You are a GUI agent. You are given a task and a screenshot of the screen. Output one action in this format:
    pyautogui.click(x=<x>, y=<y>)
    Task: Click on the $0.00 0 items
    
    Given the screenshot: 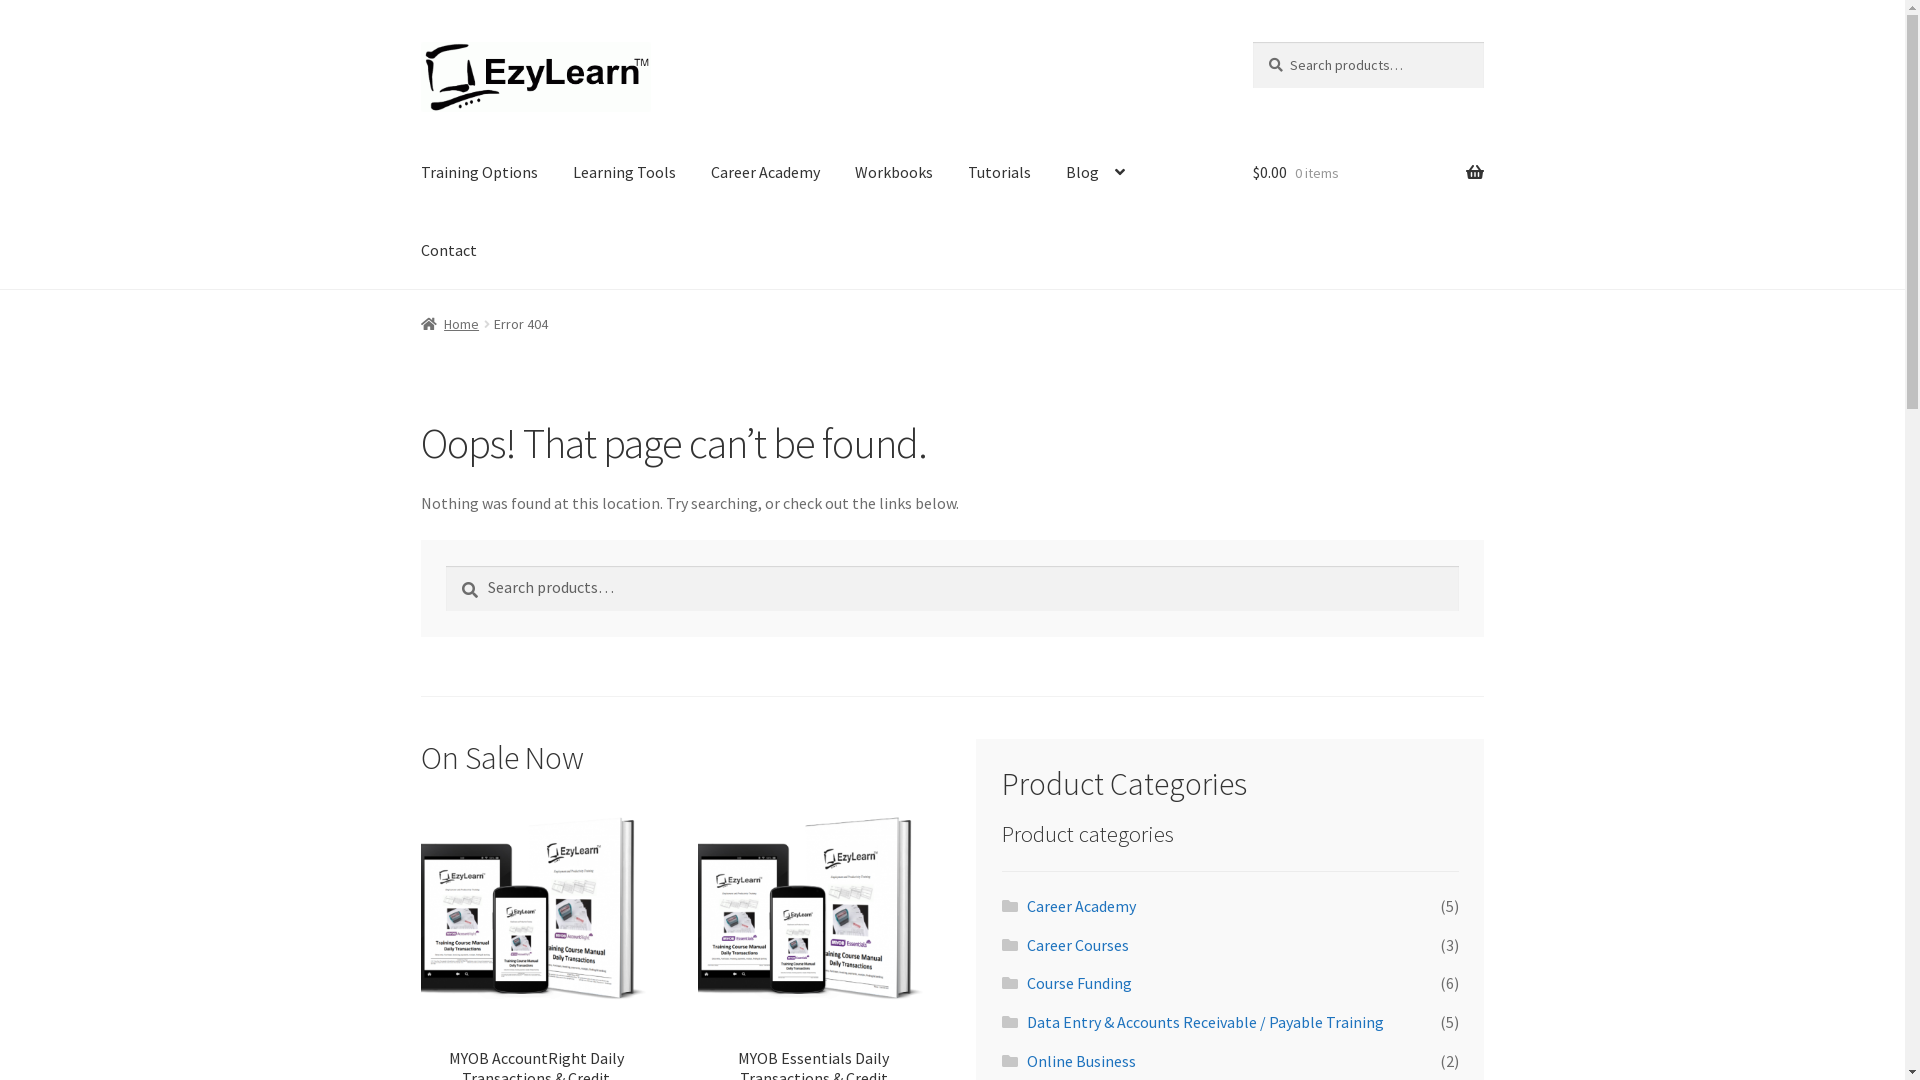 What is the action you would take?
    pyautogui.click(x=1368, y=173)
    